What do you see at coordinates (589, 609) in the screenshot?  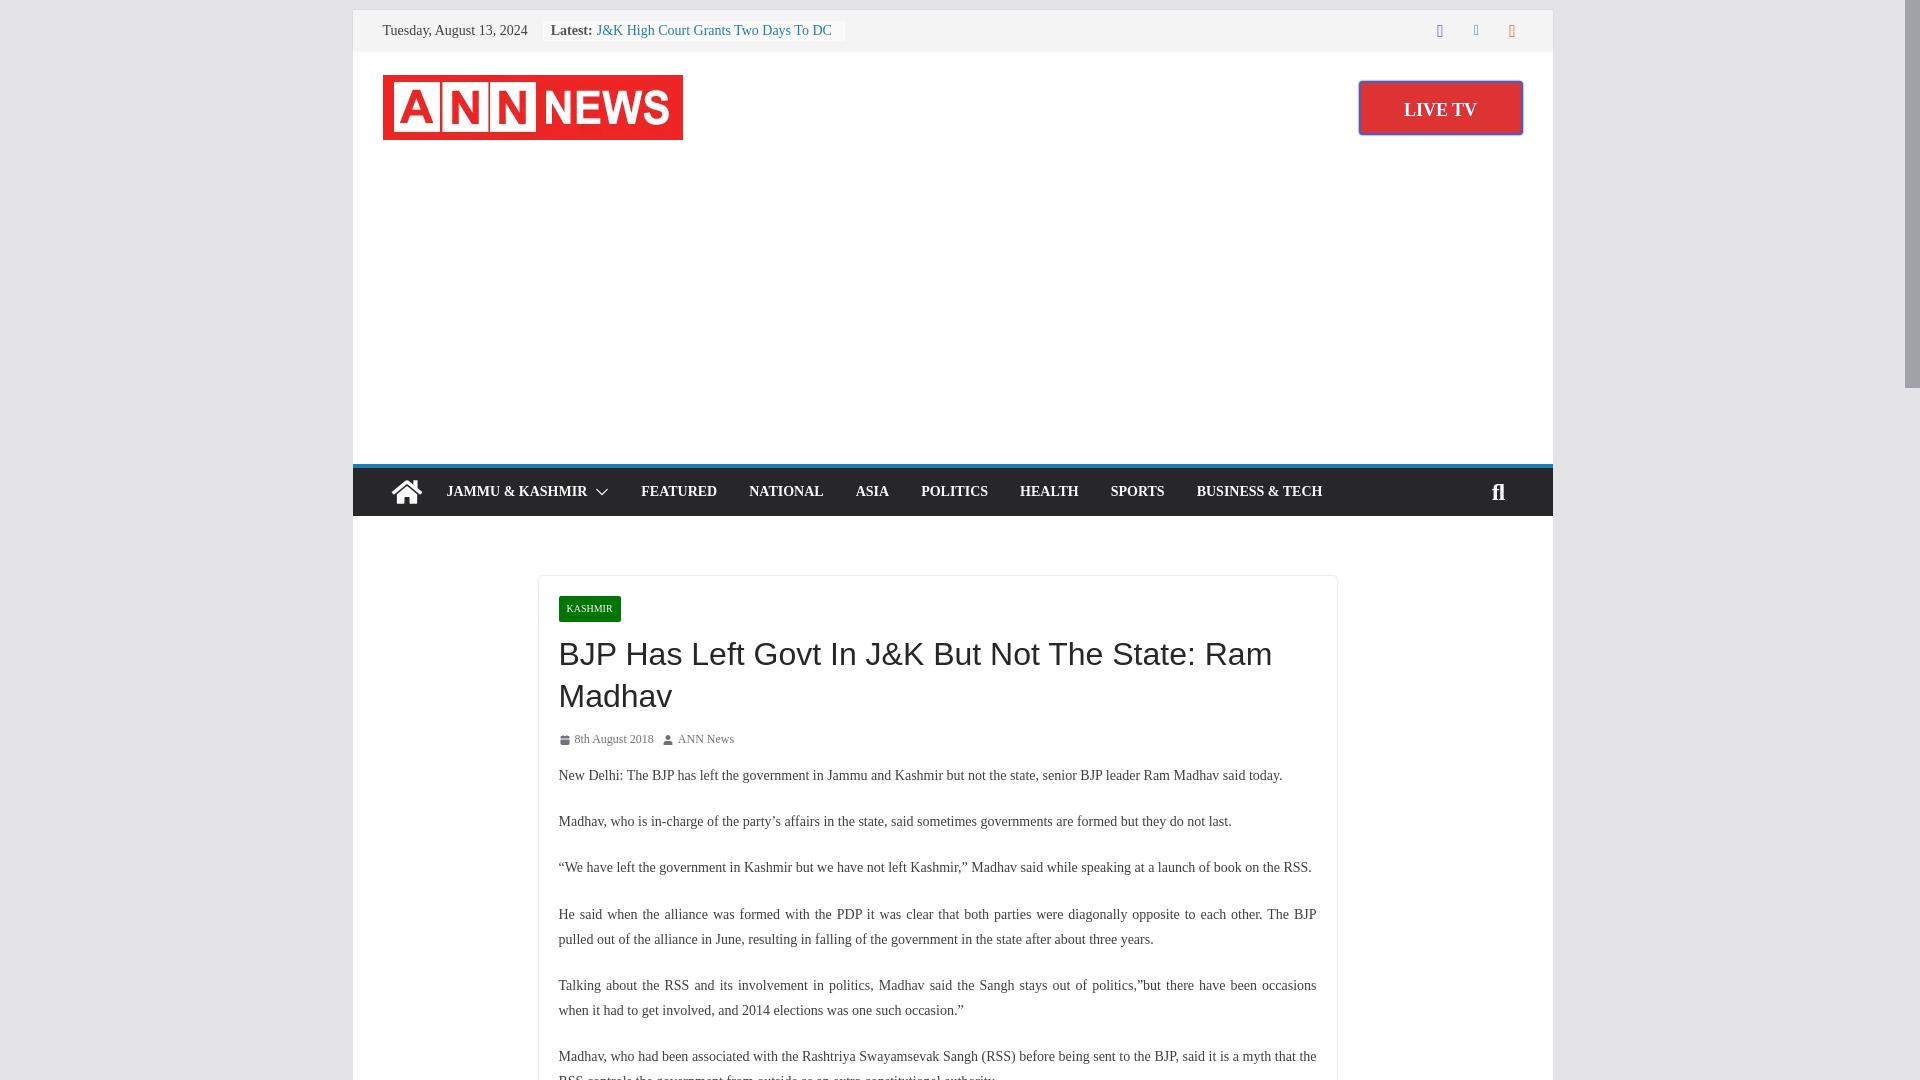 I see `KASHMIR` at bounding box center [589, 609].